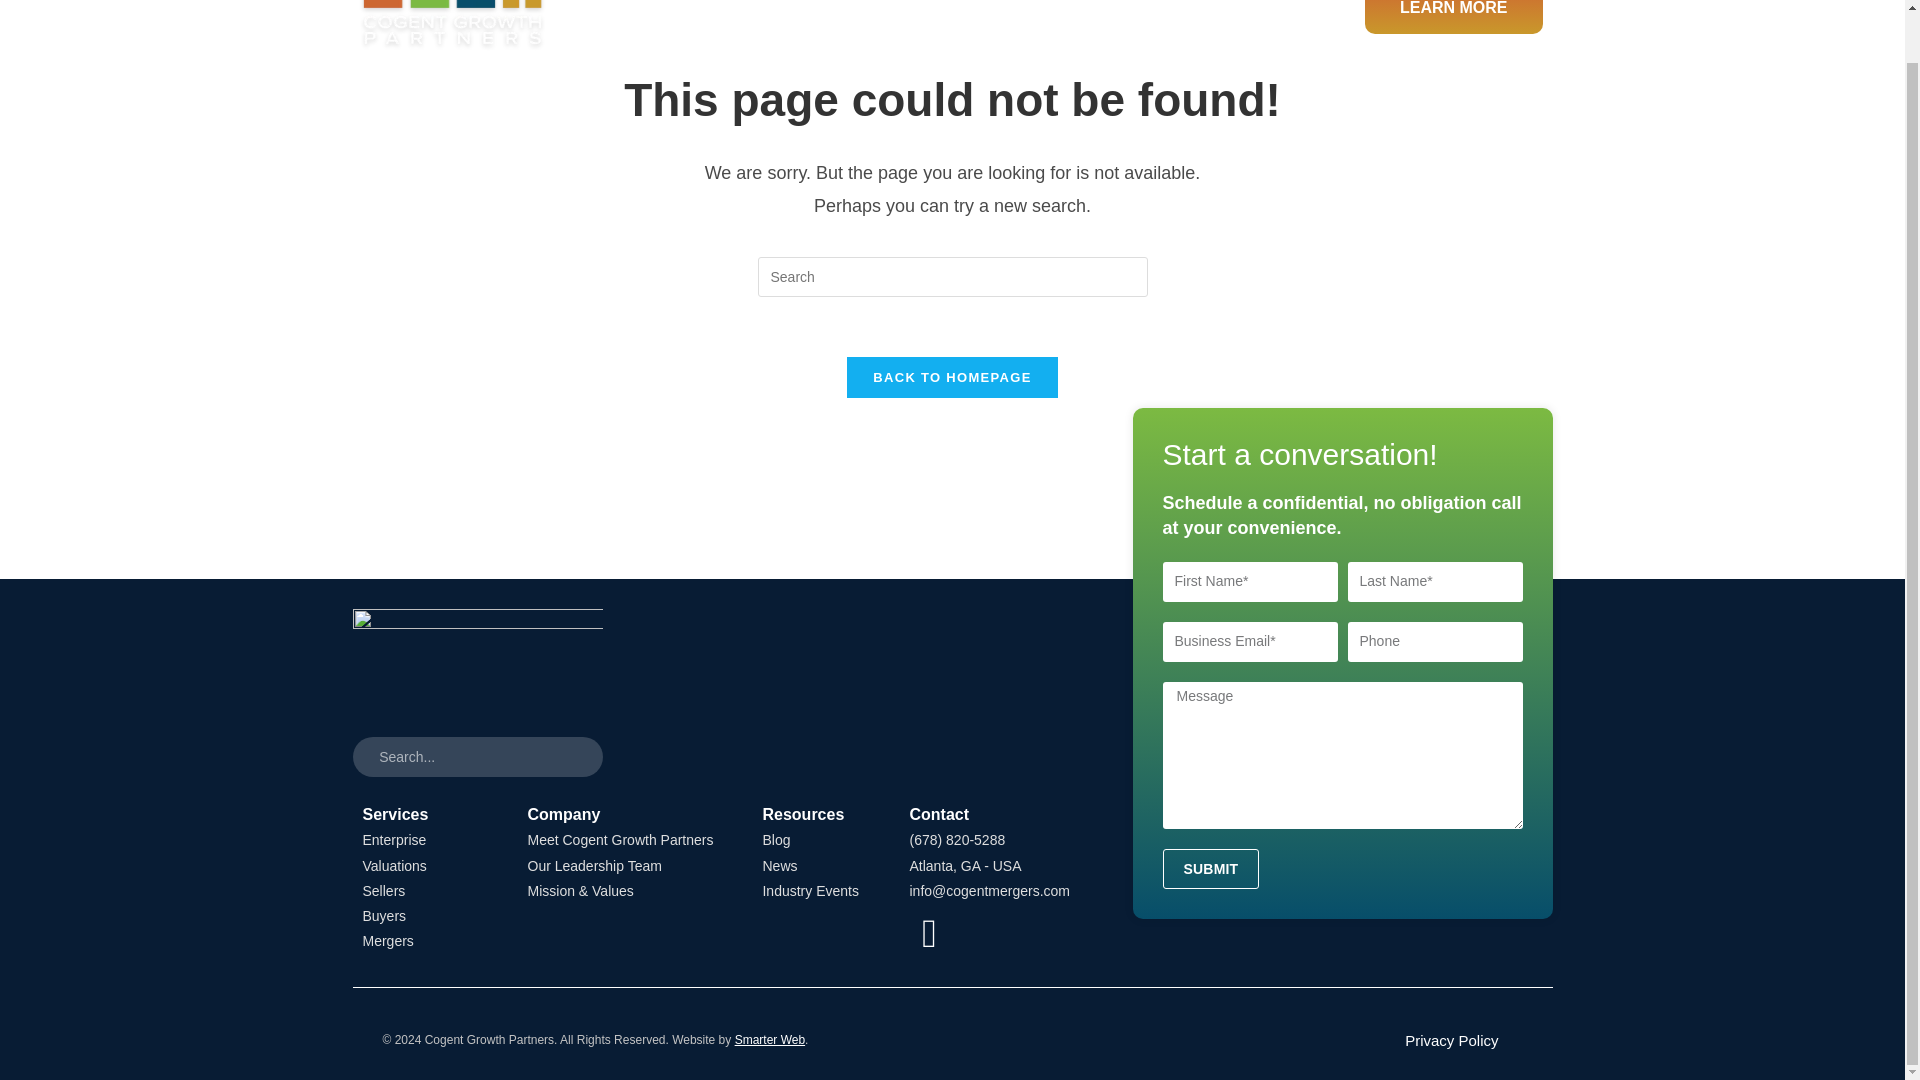 The image size is (1920, 1080). What do you see at coordinates (1242, 24) in the screenshot?
I see `Resources` at bounding box center [1242, 24].